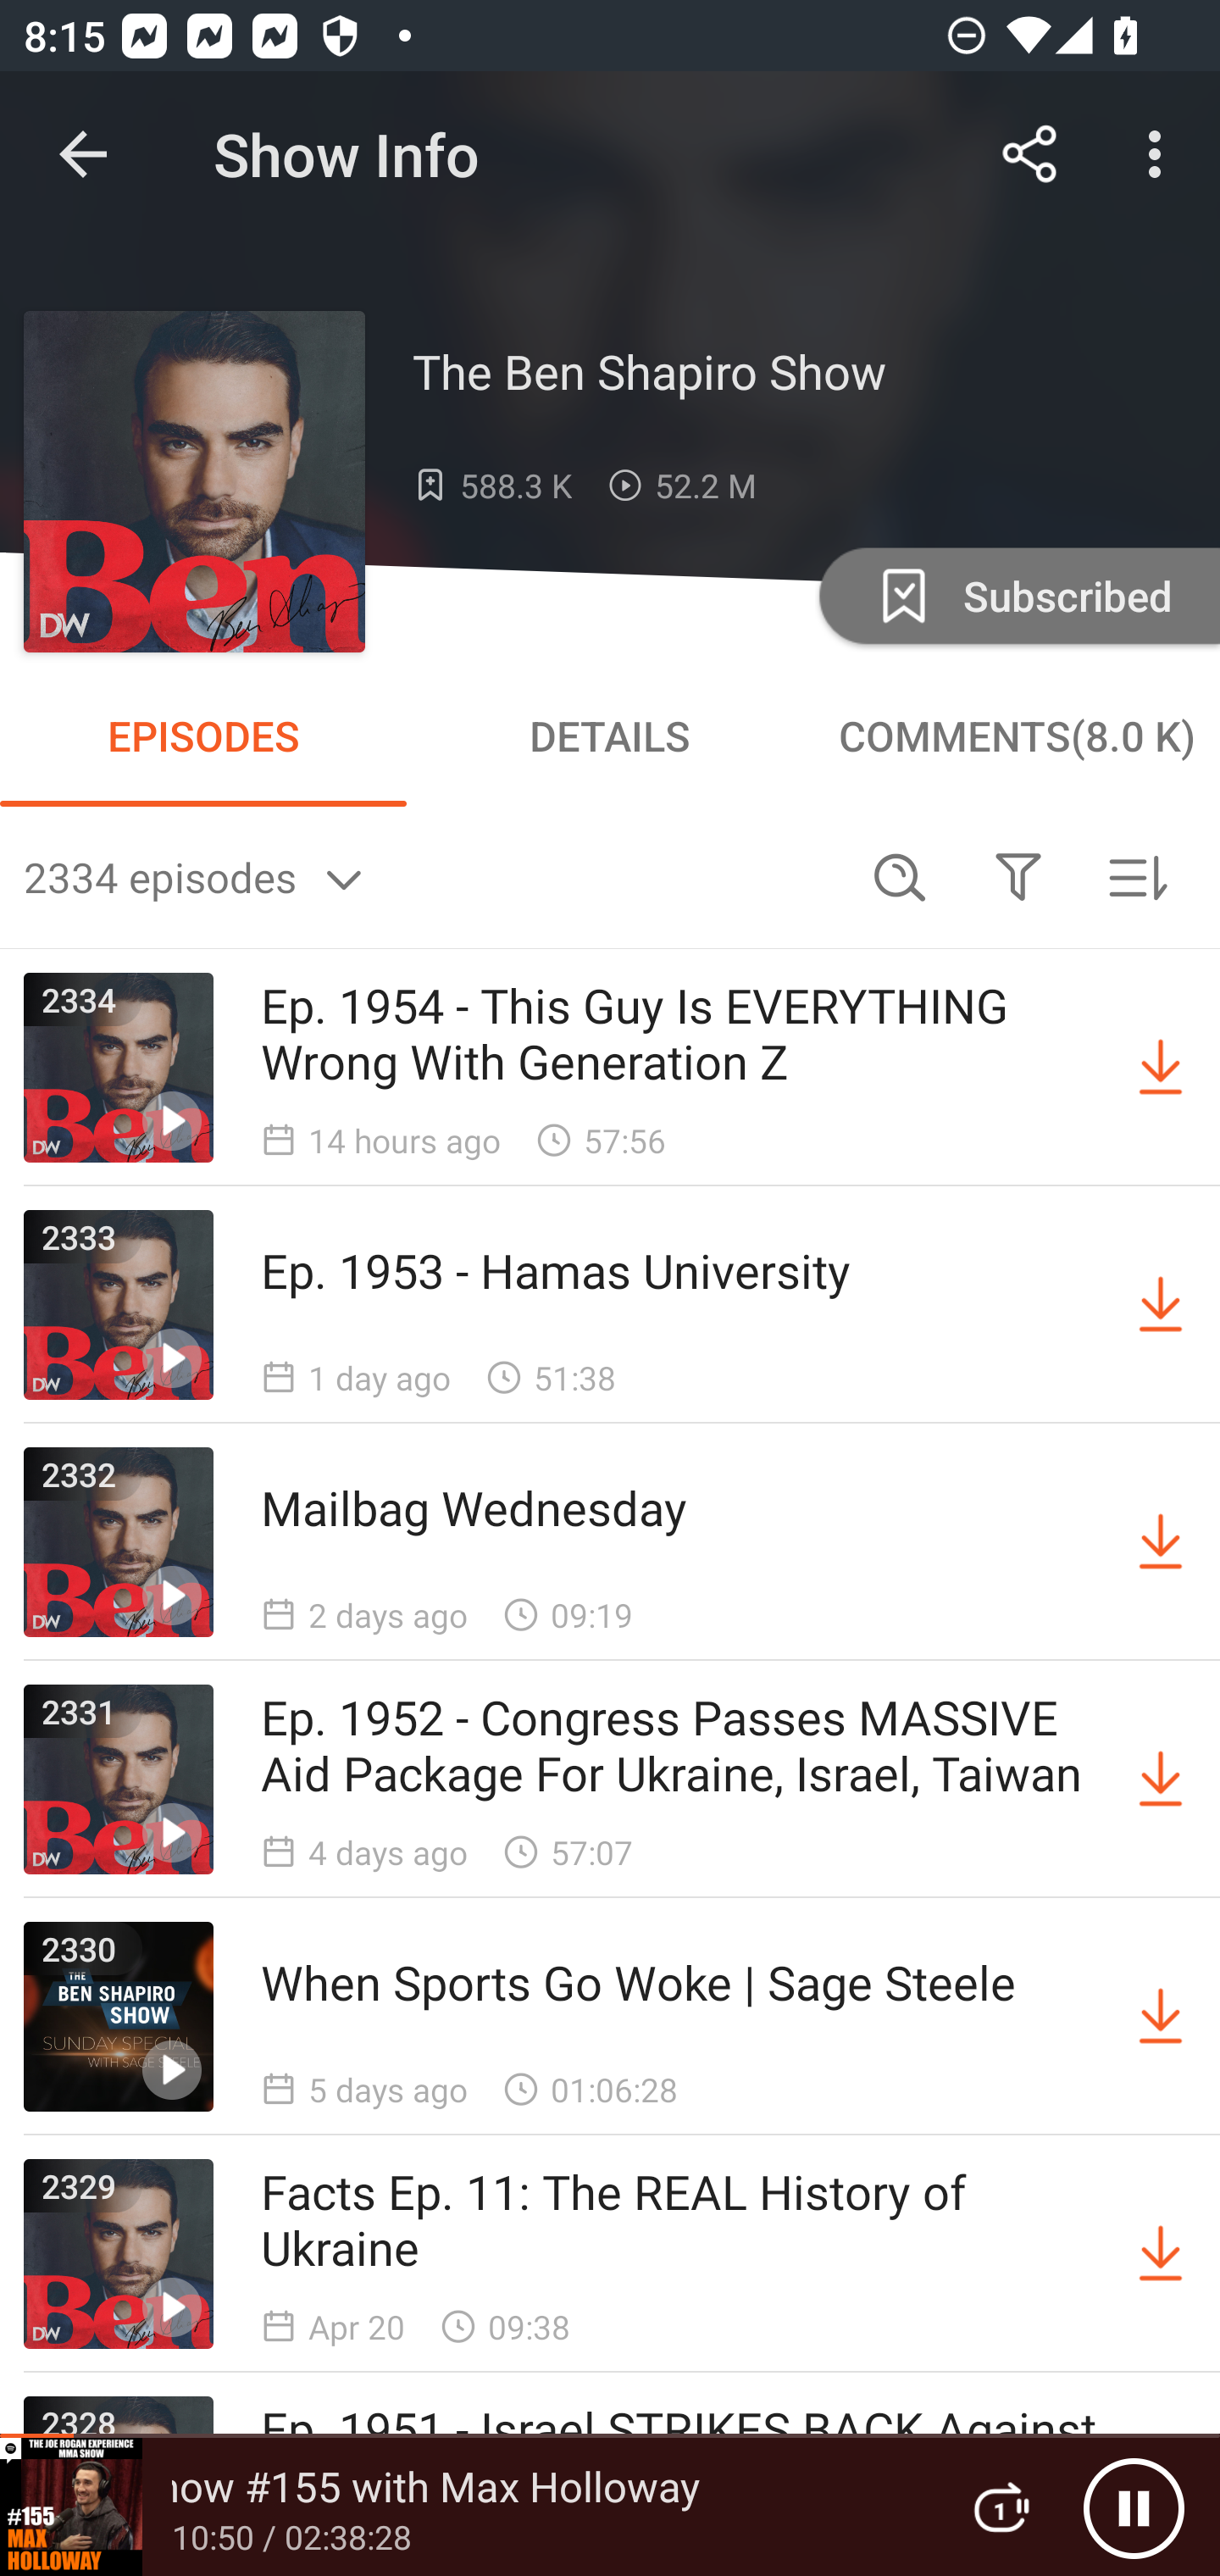 Image resolution: width=1220 pixels, height=2576 pixels. I want to click on  Search, so click(900, 876).